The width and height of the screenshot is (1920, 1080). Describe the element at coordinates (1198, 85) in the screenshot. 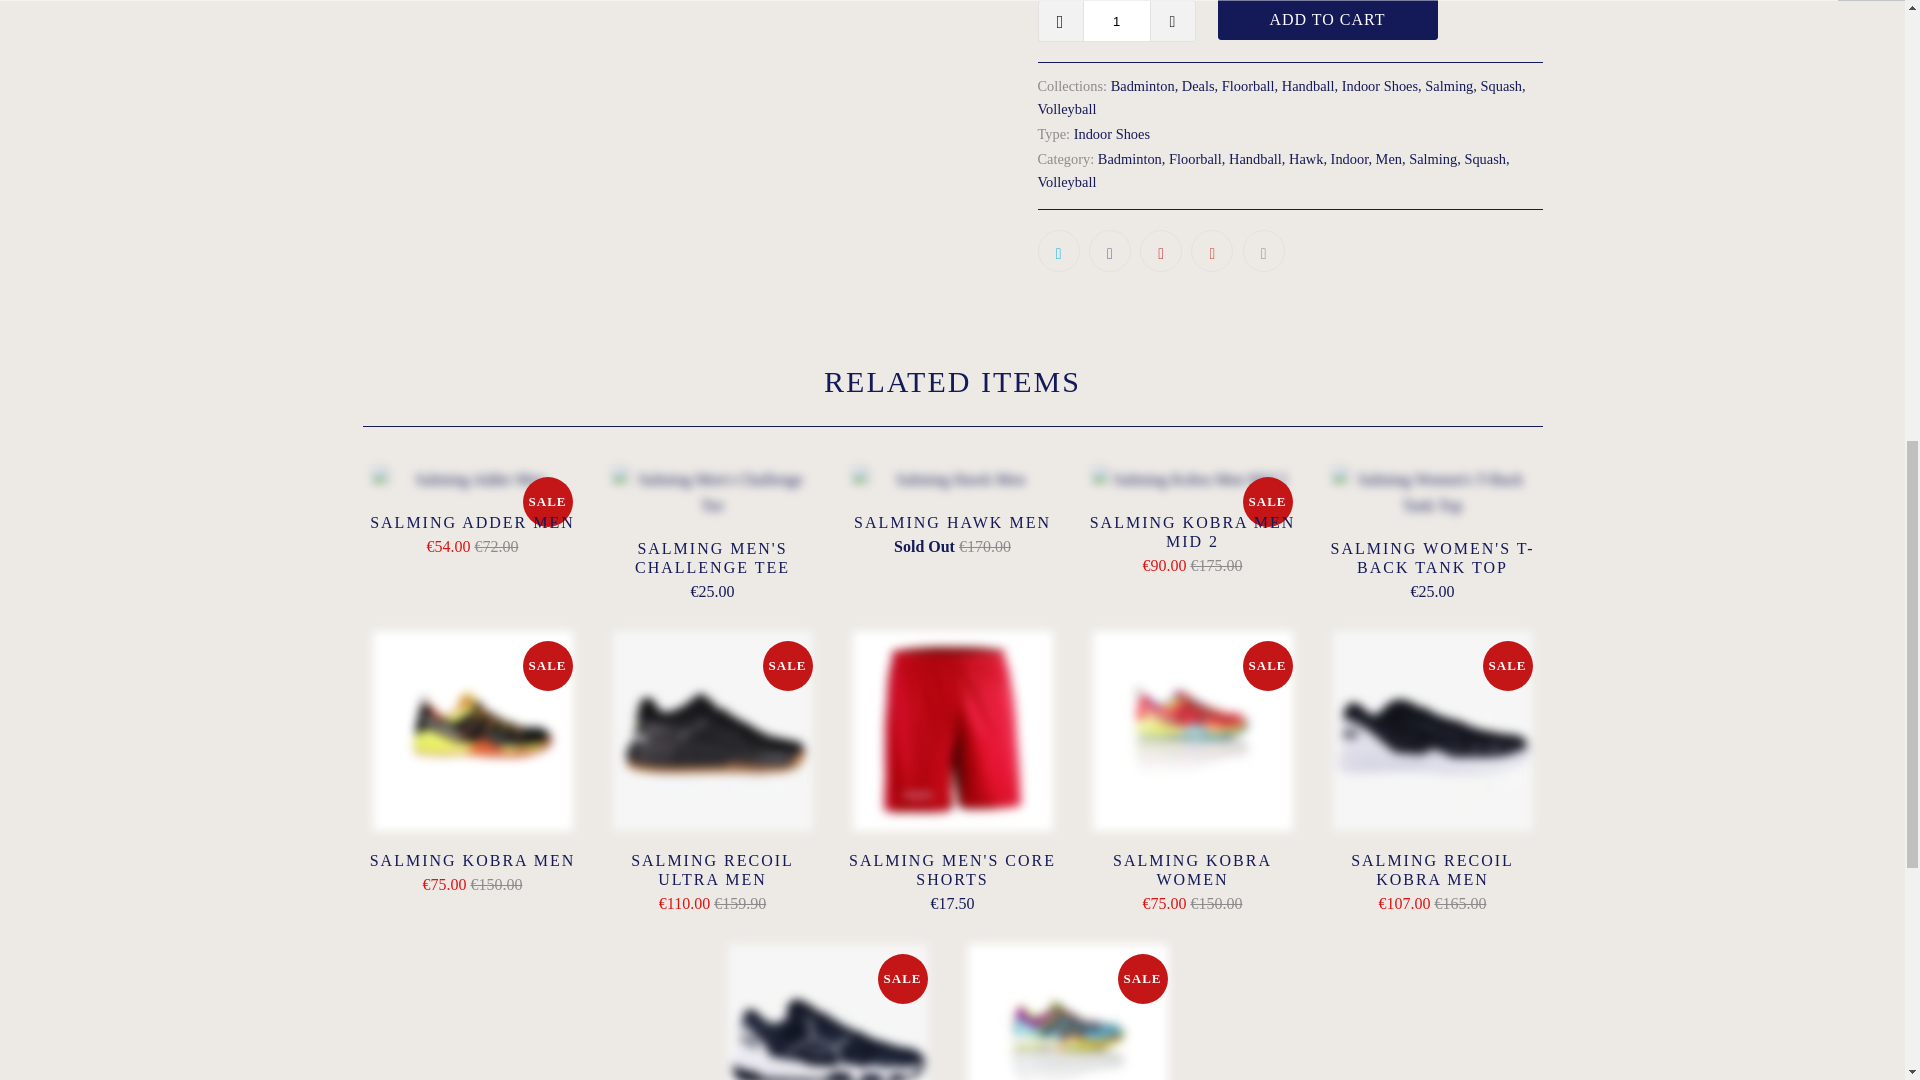

I see `Deals` at that location.